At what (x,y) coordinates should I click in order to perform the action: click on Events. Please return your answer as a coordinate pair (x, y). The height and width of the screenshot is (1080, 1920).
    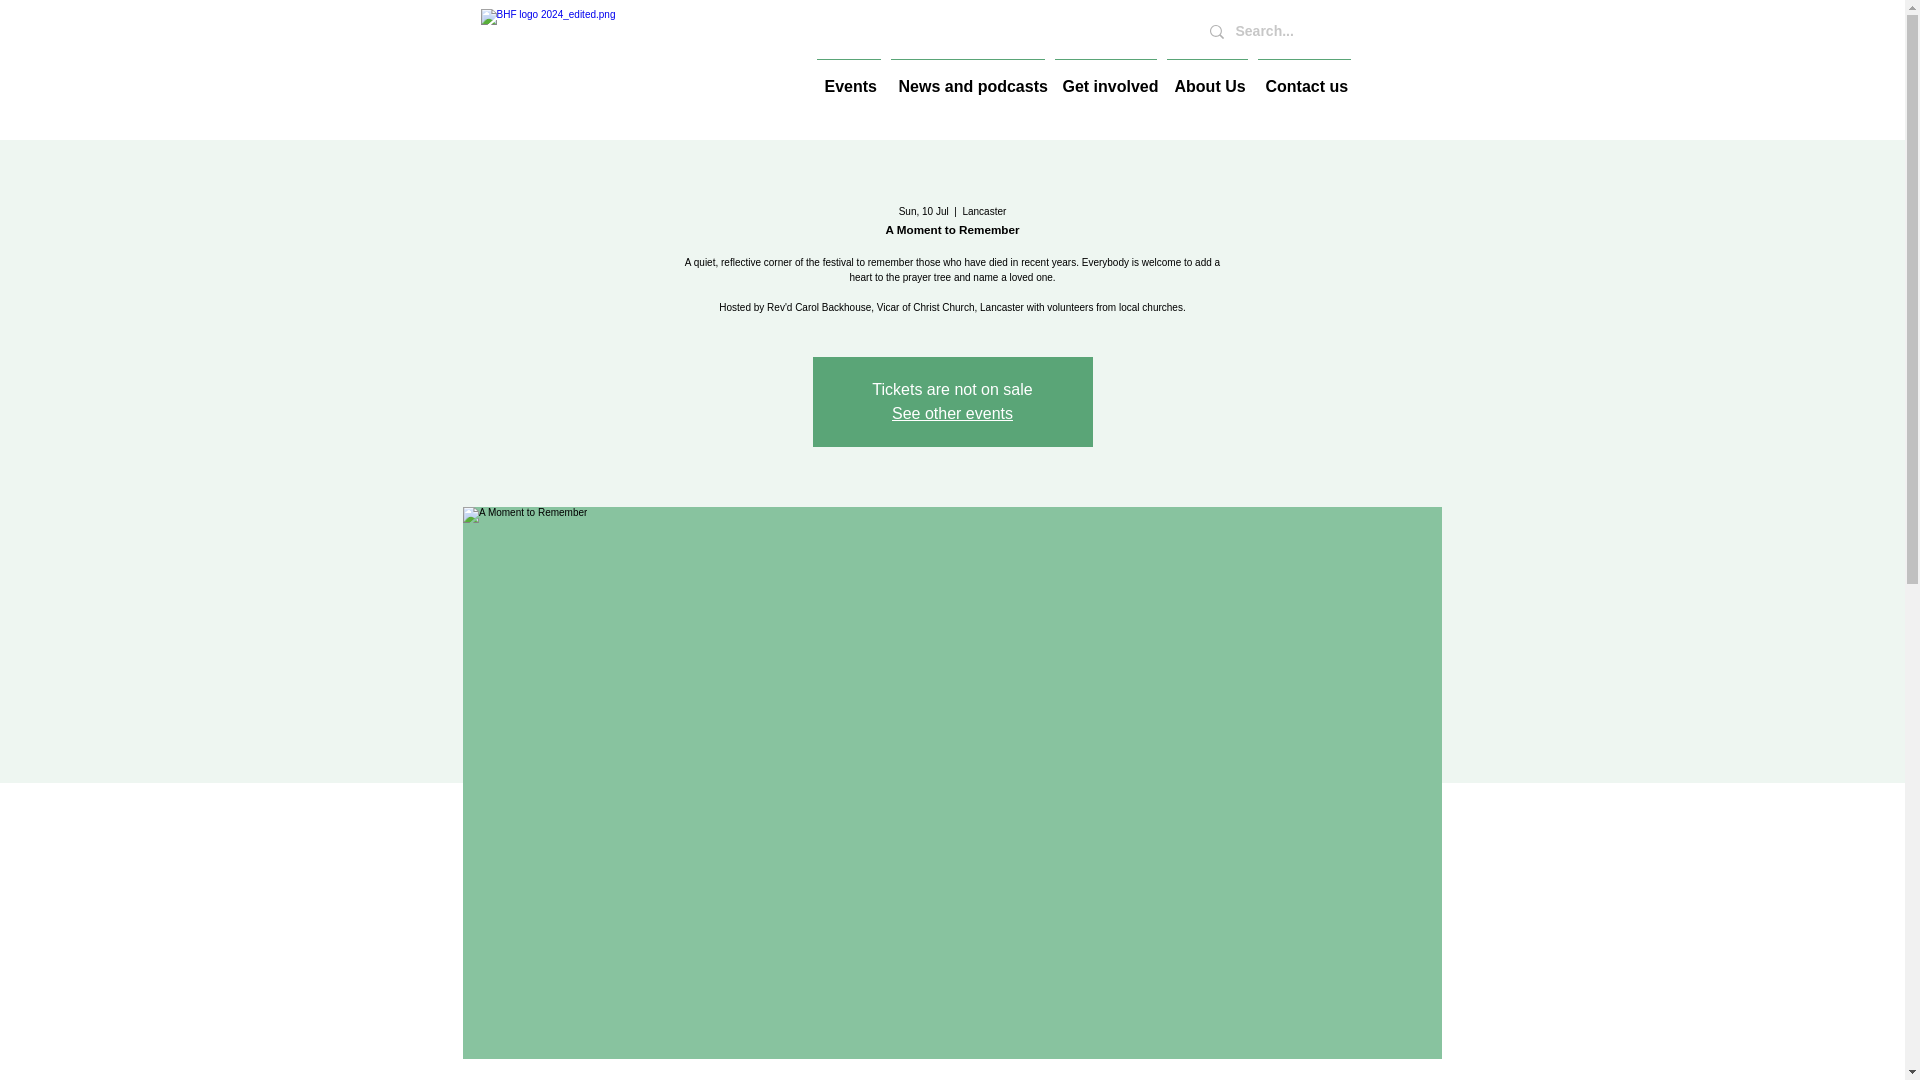
    Looking at the image, I should click on (848, 78).